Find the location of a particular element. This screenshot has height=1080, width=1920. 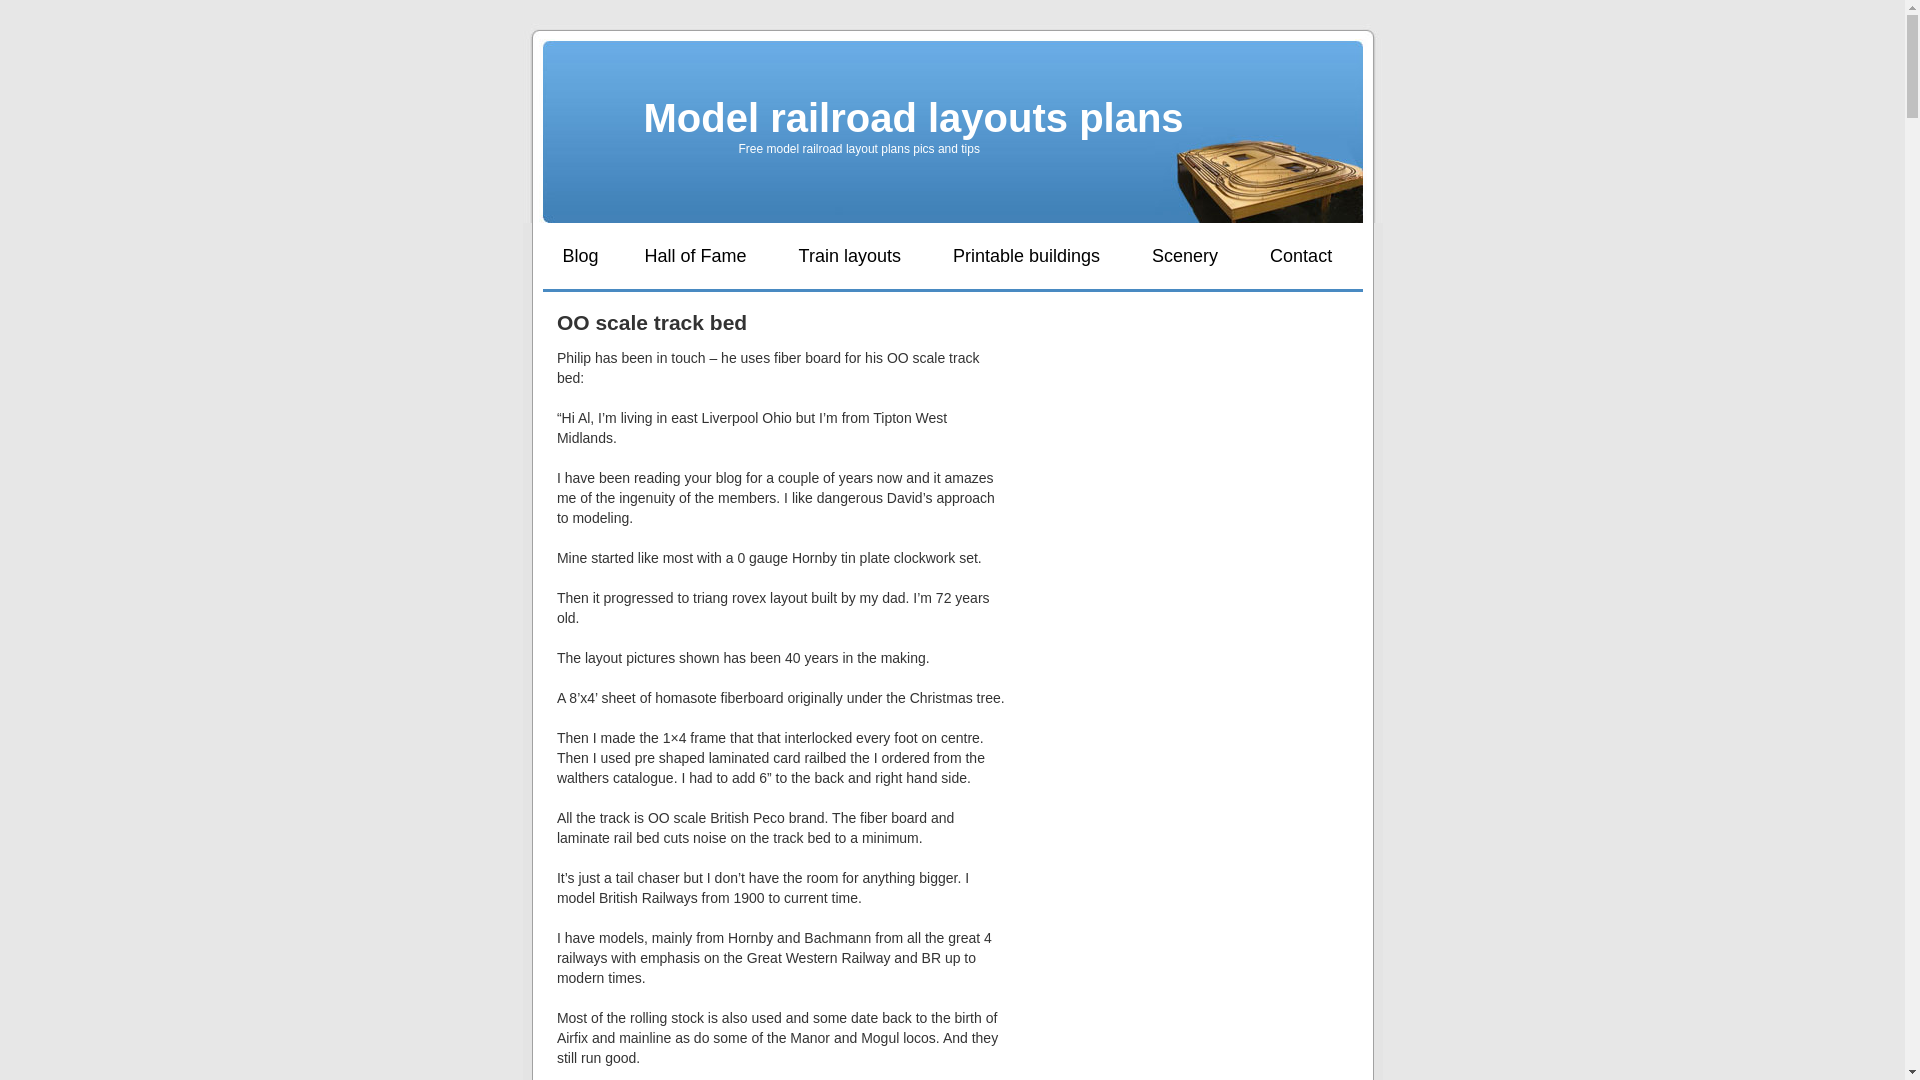

Model railroad layouts plans is located at coordinates (914, 118).